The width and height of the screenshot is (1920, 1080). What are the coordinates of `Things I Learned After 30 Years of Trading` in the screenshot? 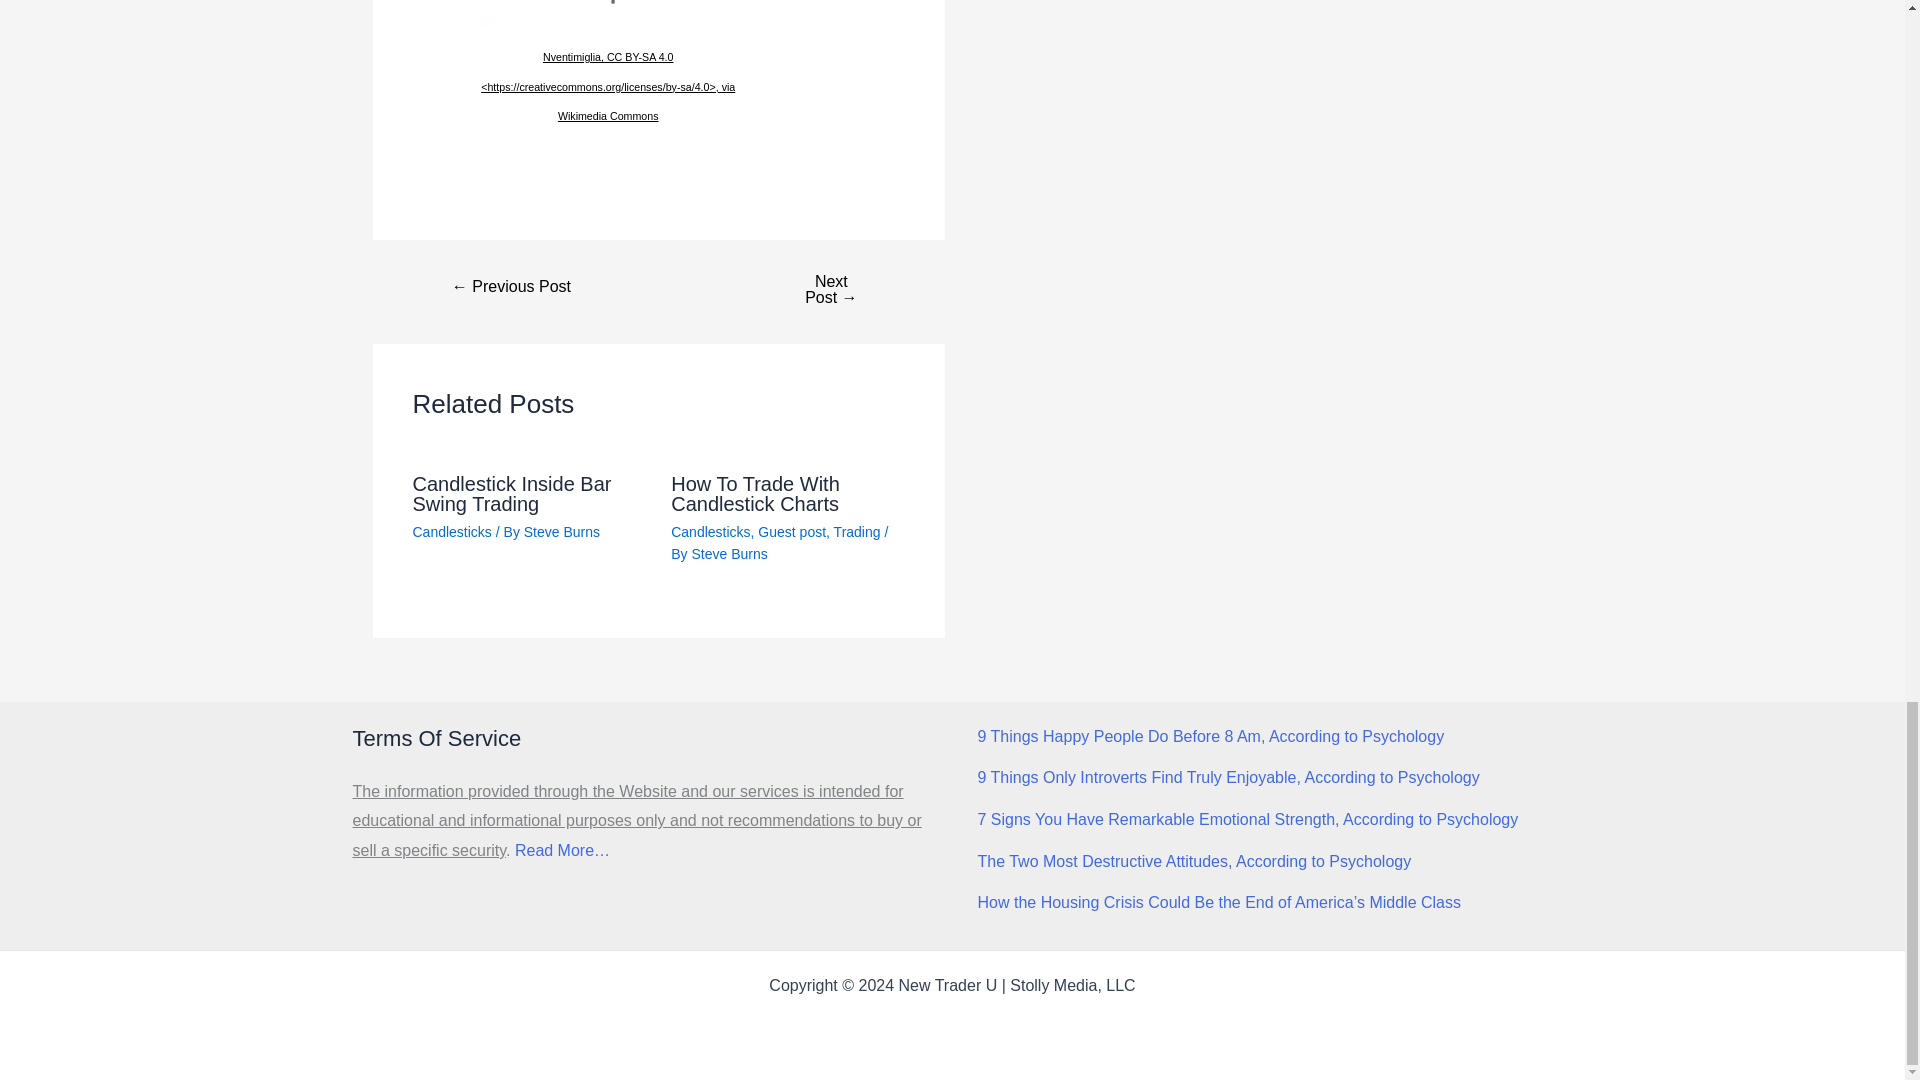 It's located at (830, 290).